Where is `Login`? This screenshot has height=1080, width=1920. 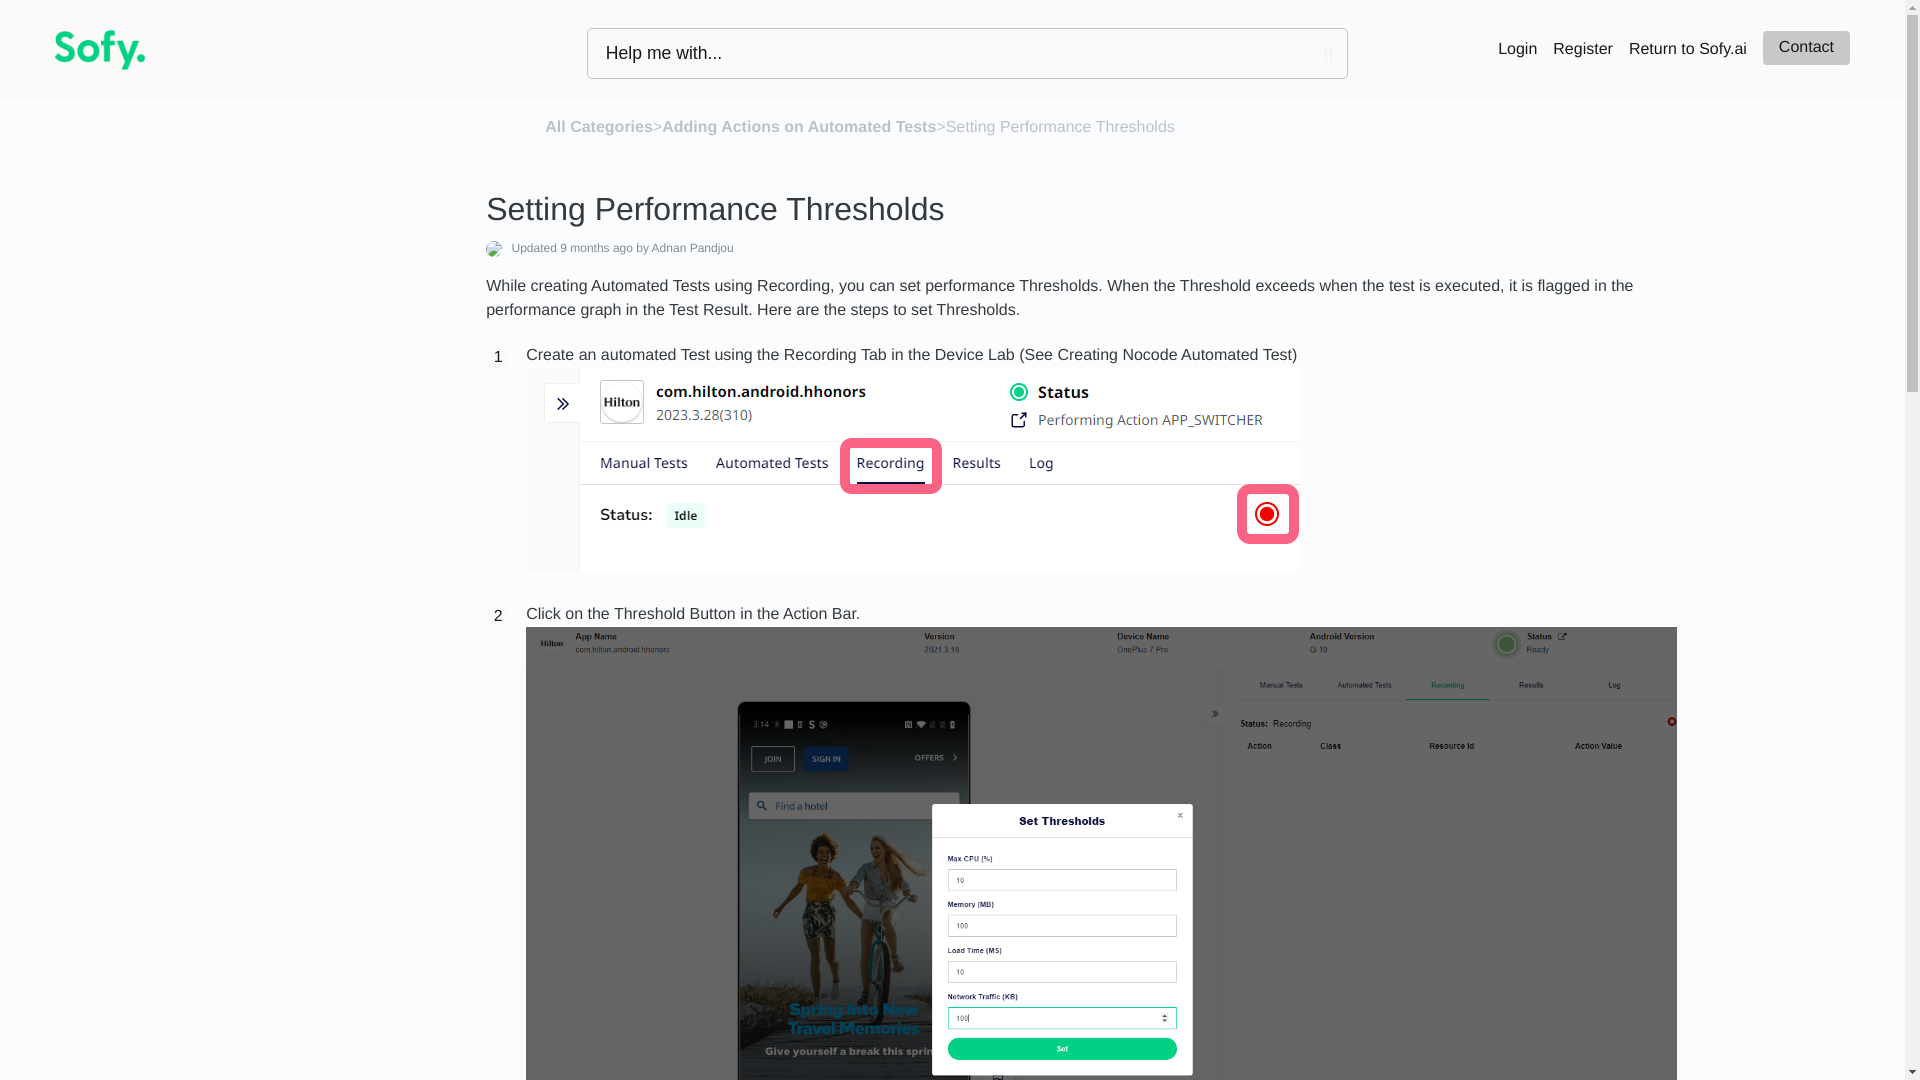
Login is located at coordinates (1517, 50).